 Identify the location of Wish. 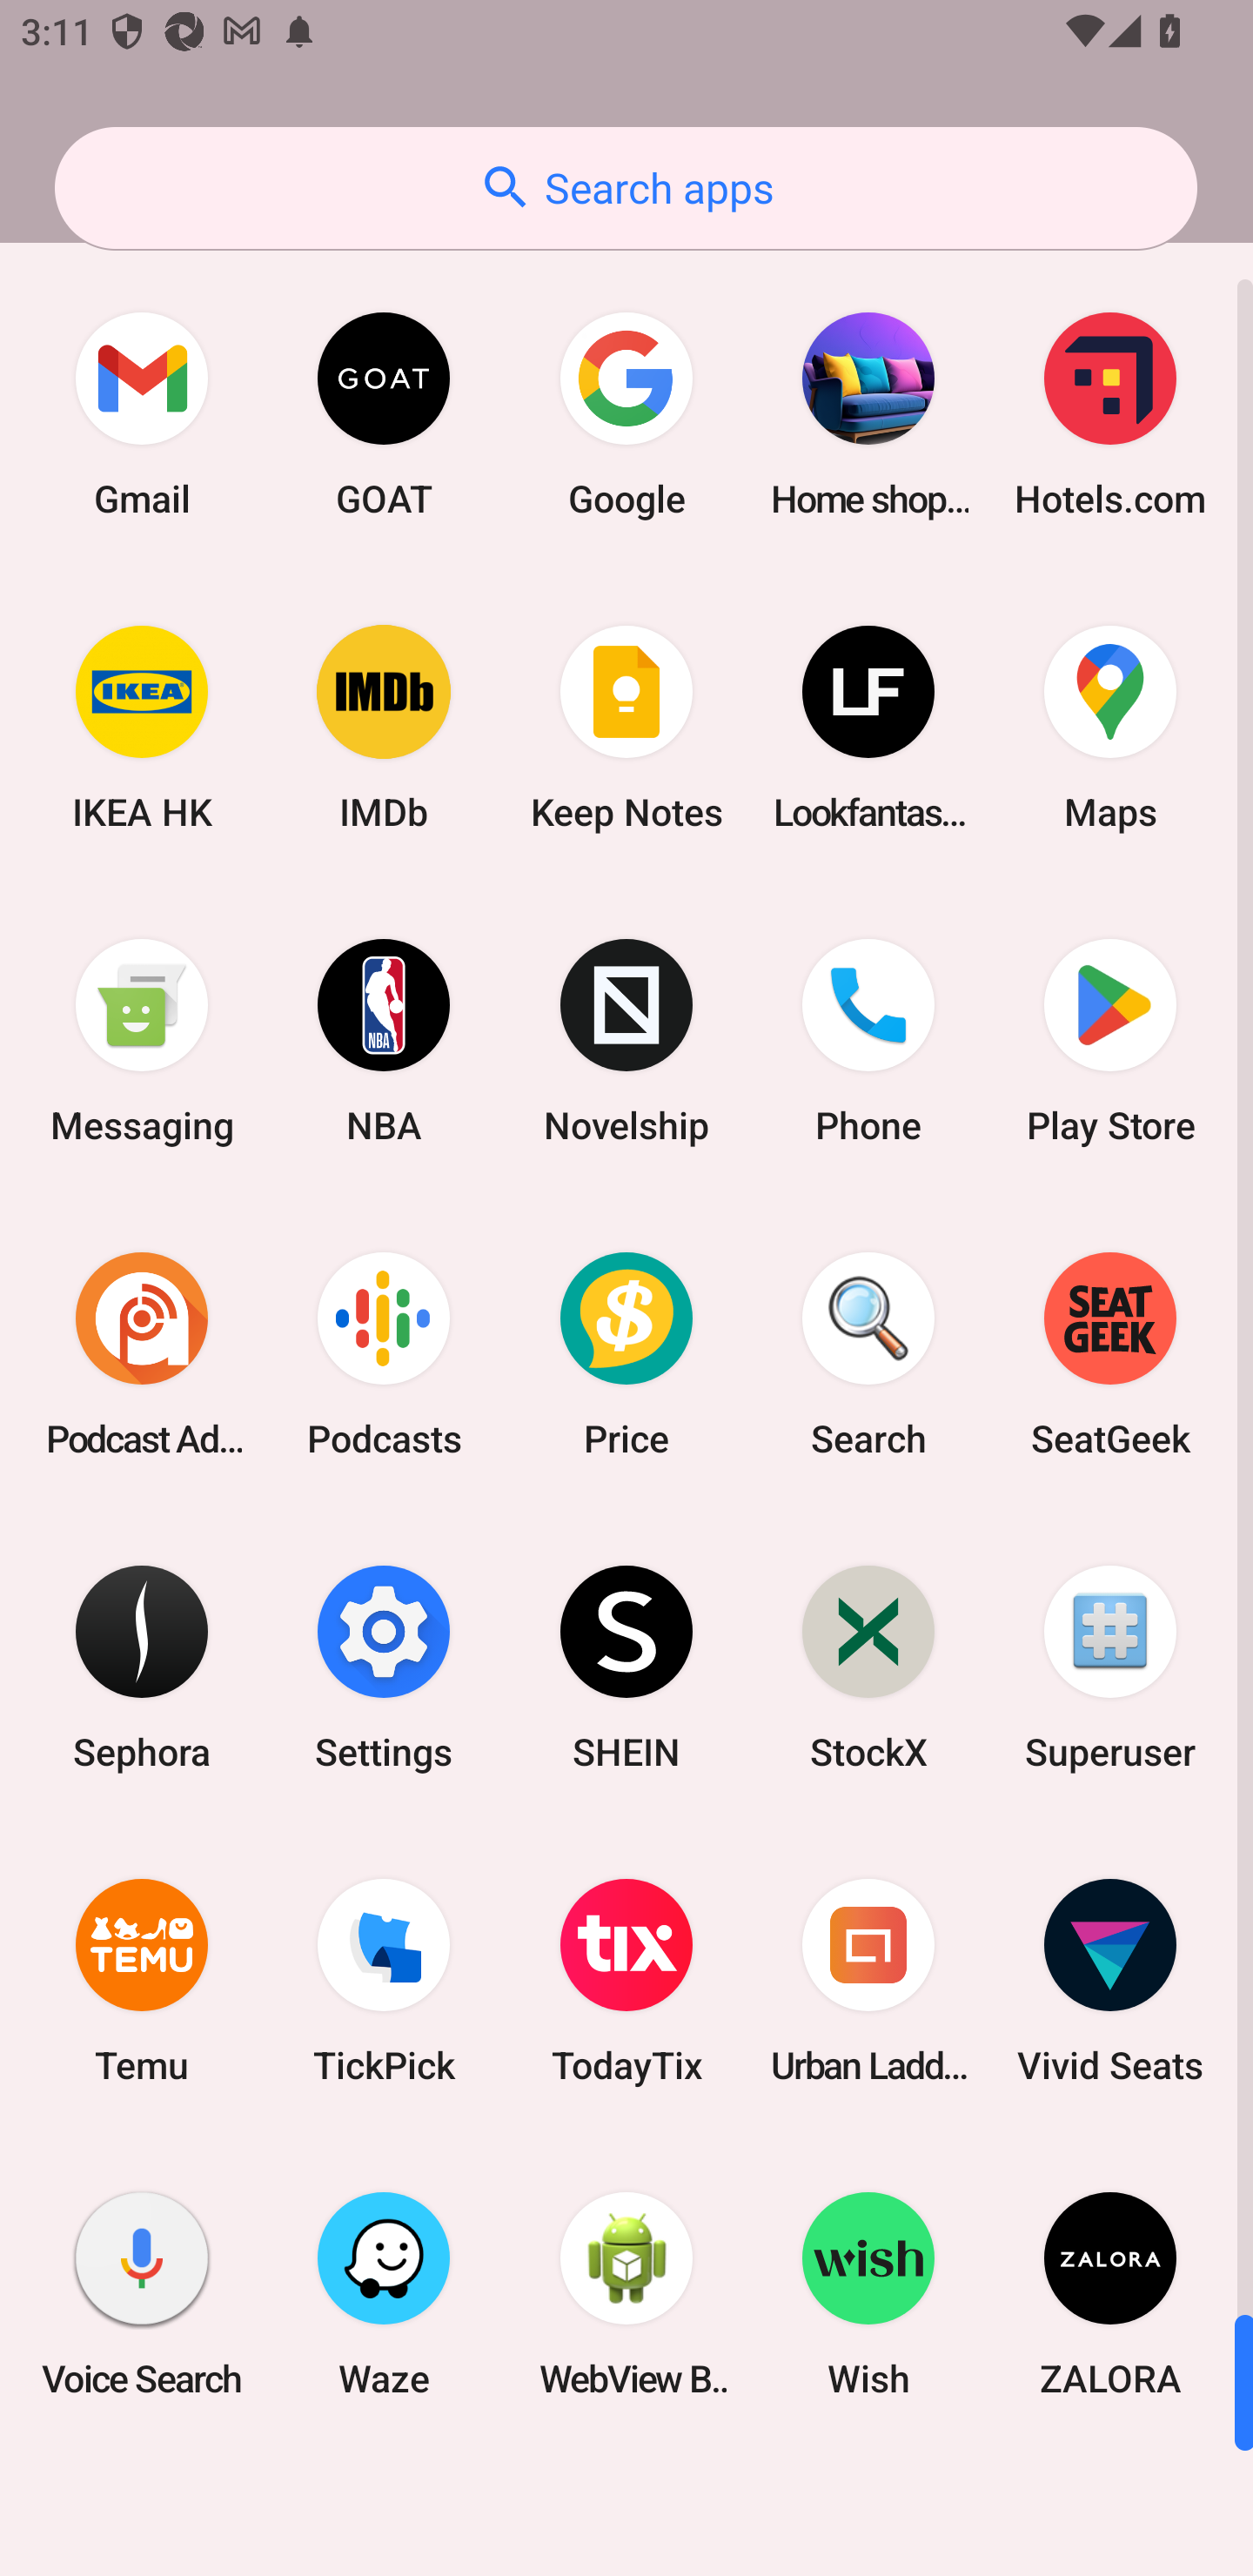
(868, 2293).